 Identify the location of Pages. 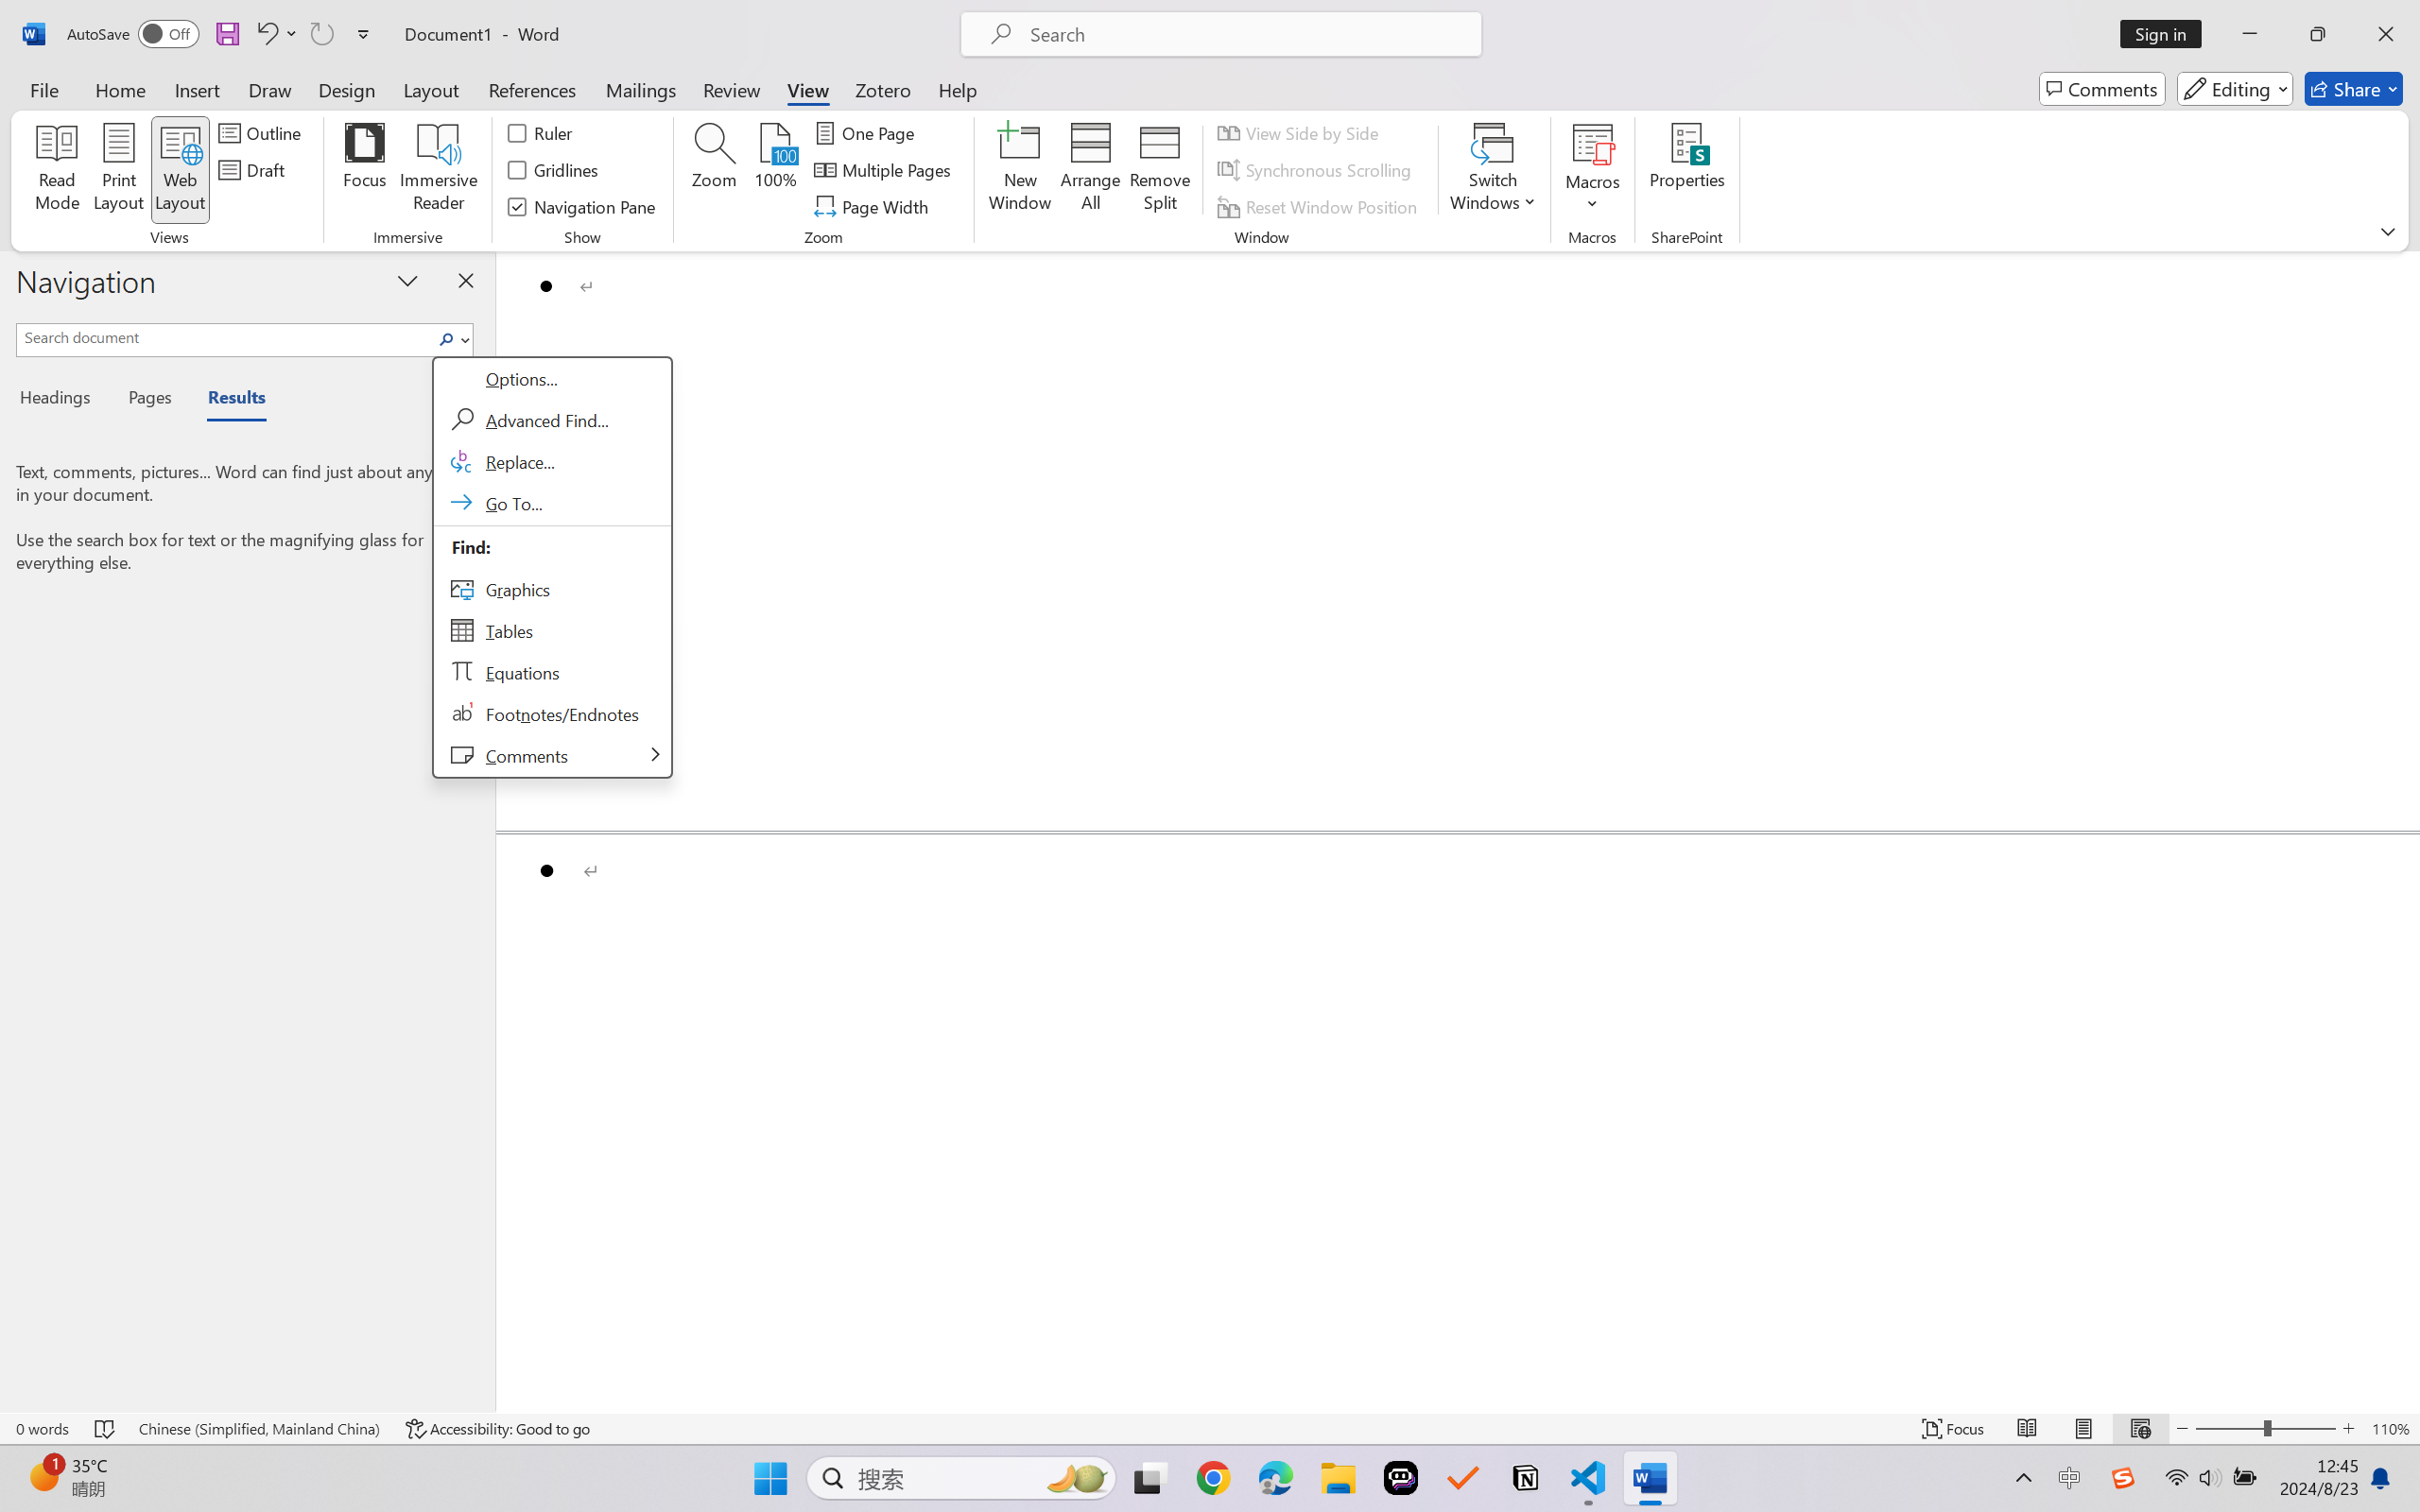
(148, 401).